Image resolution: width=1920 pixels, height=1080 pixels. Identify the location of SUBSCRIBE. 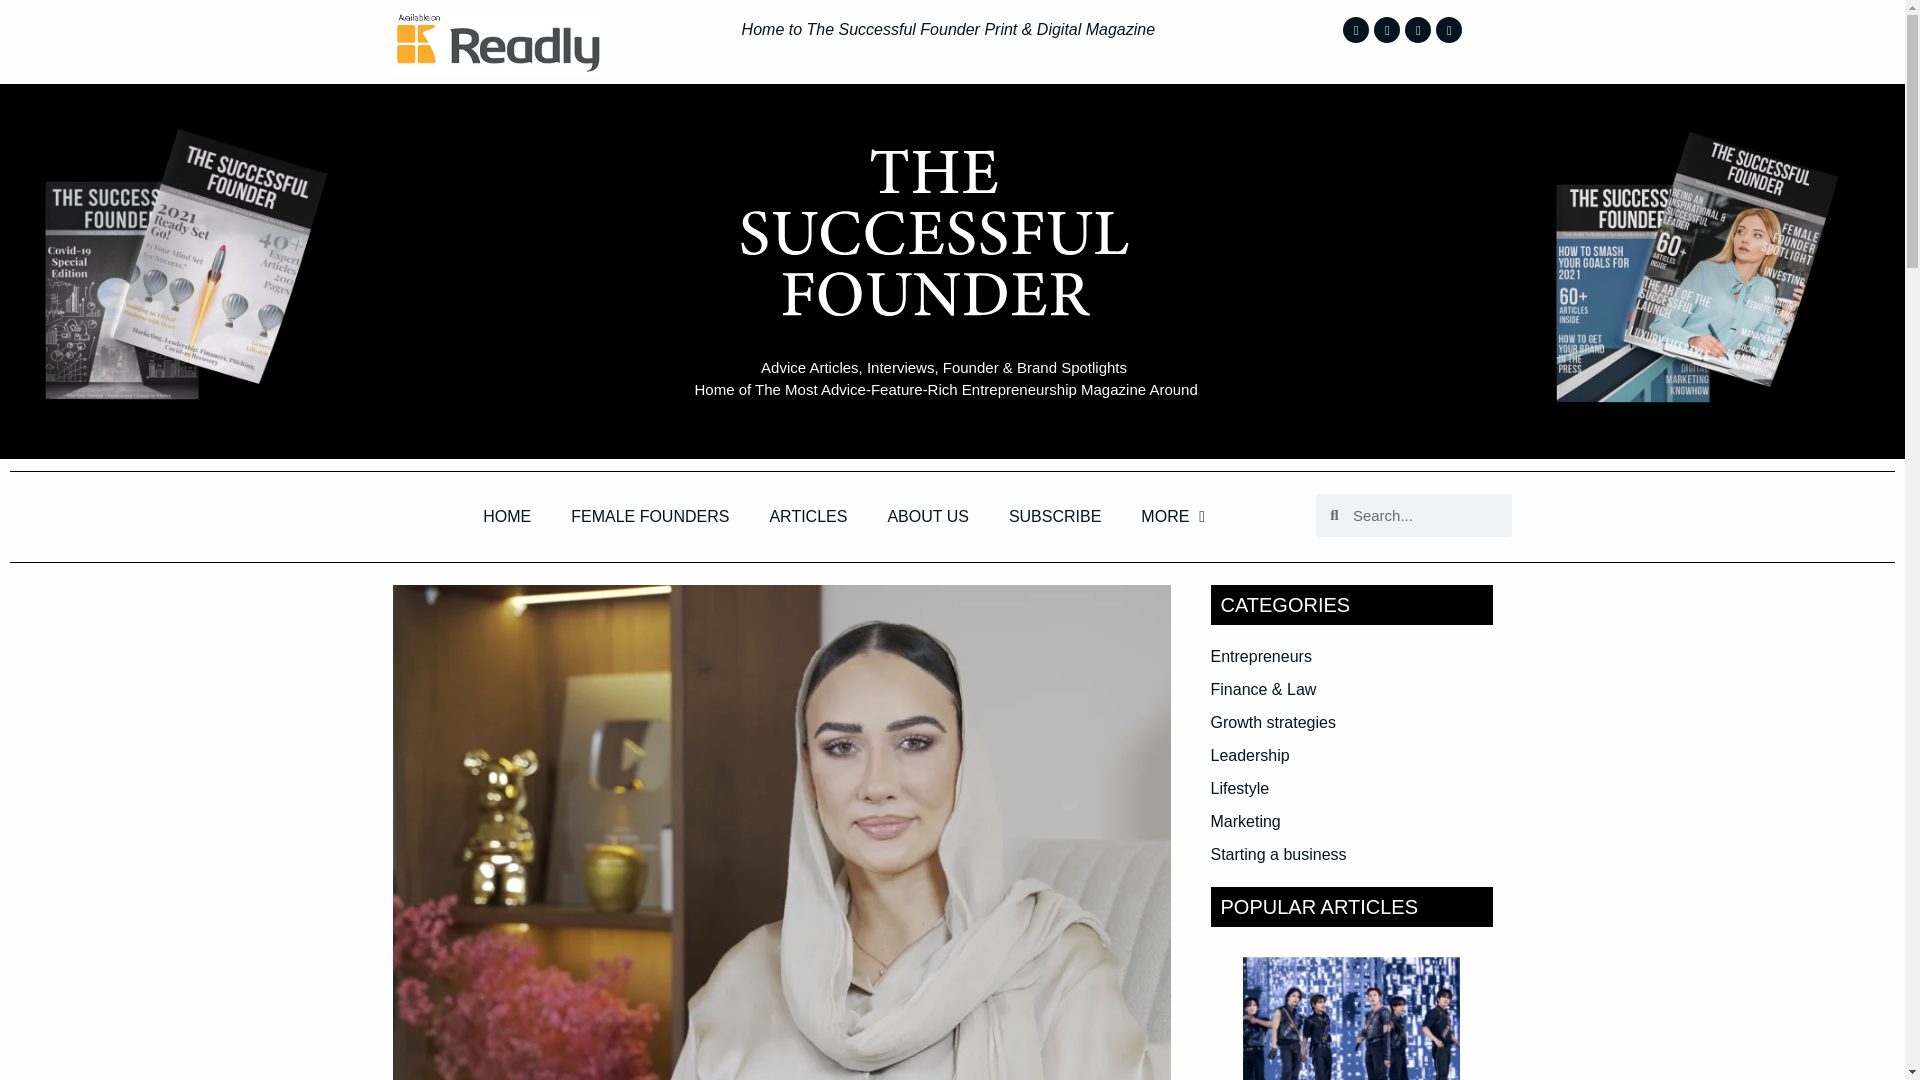
(1054, 516).